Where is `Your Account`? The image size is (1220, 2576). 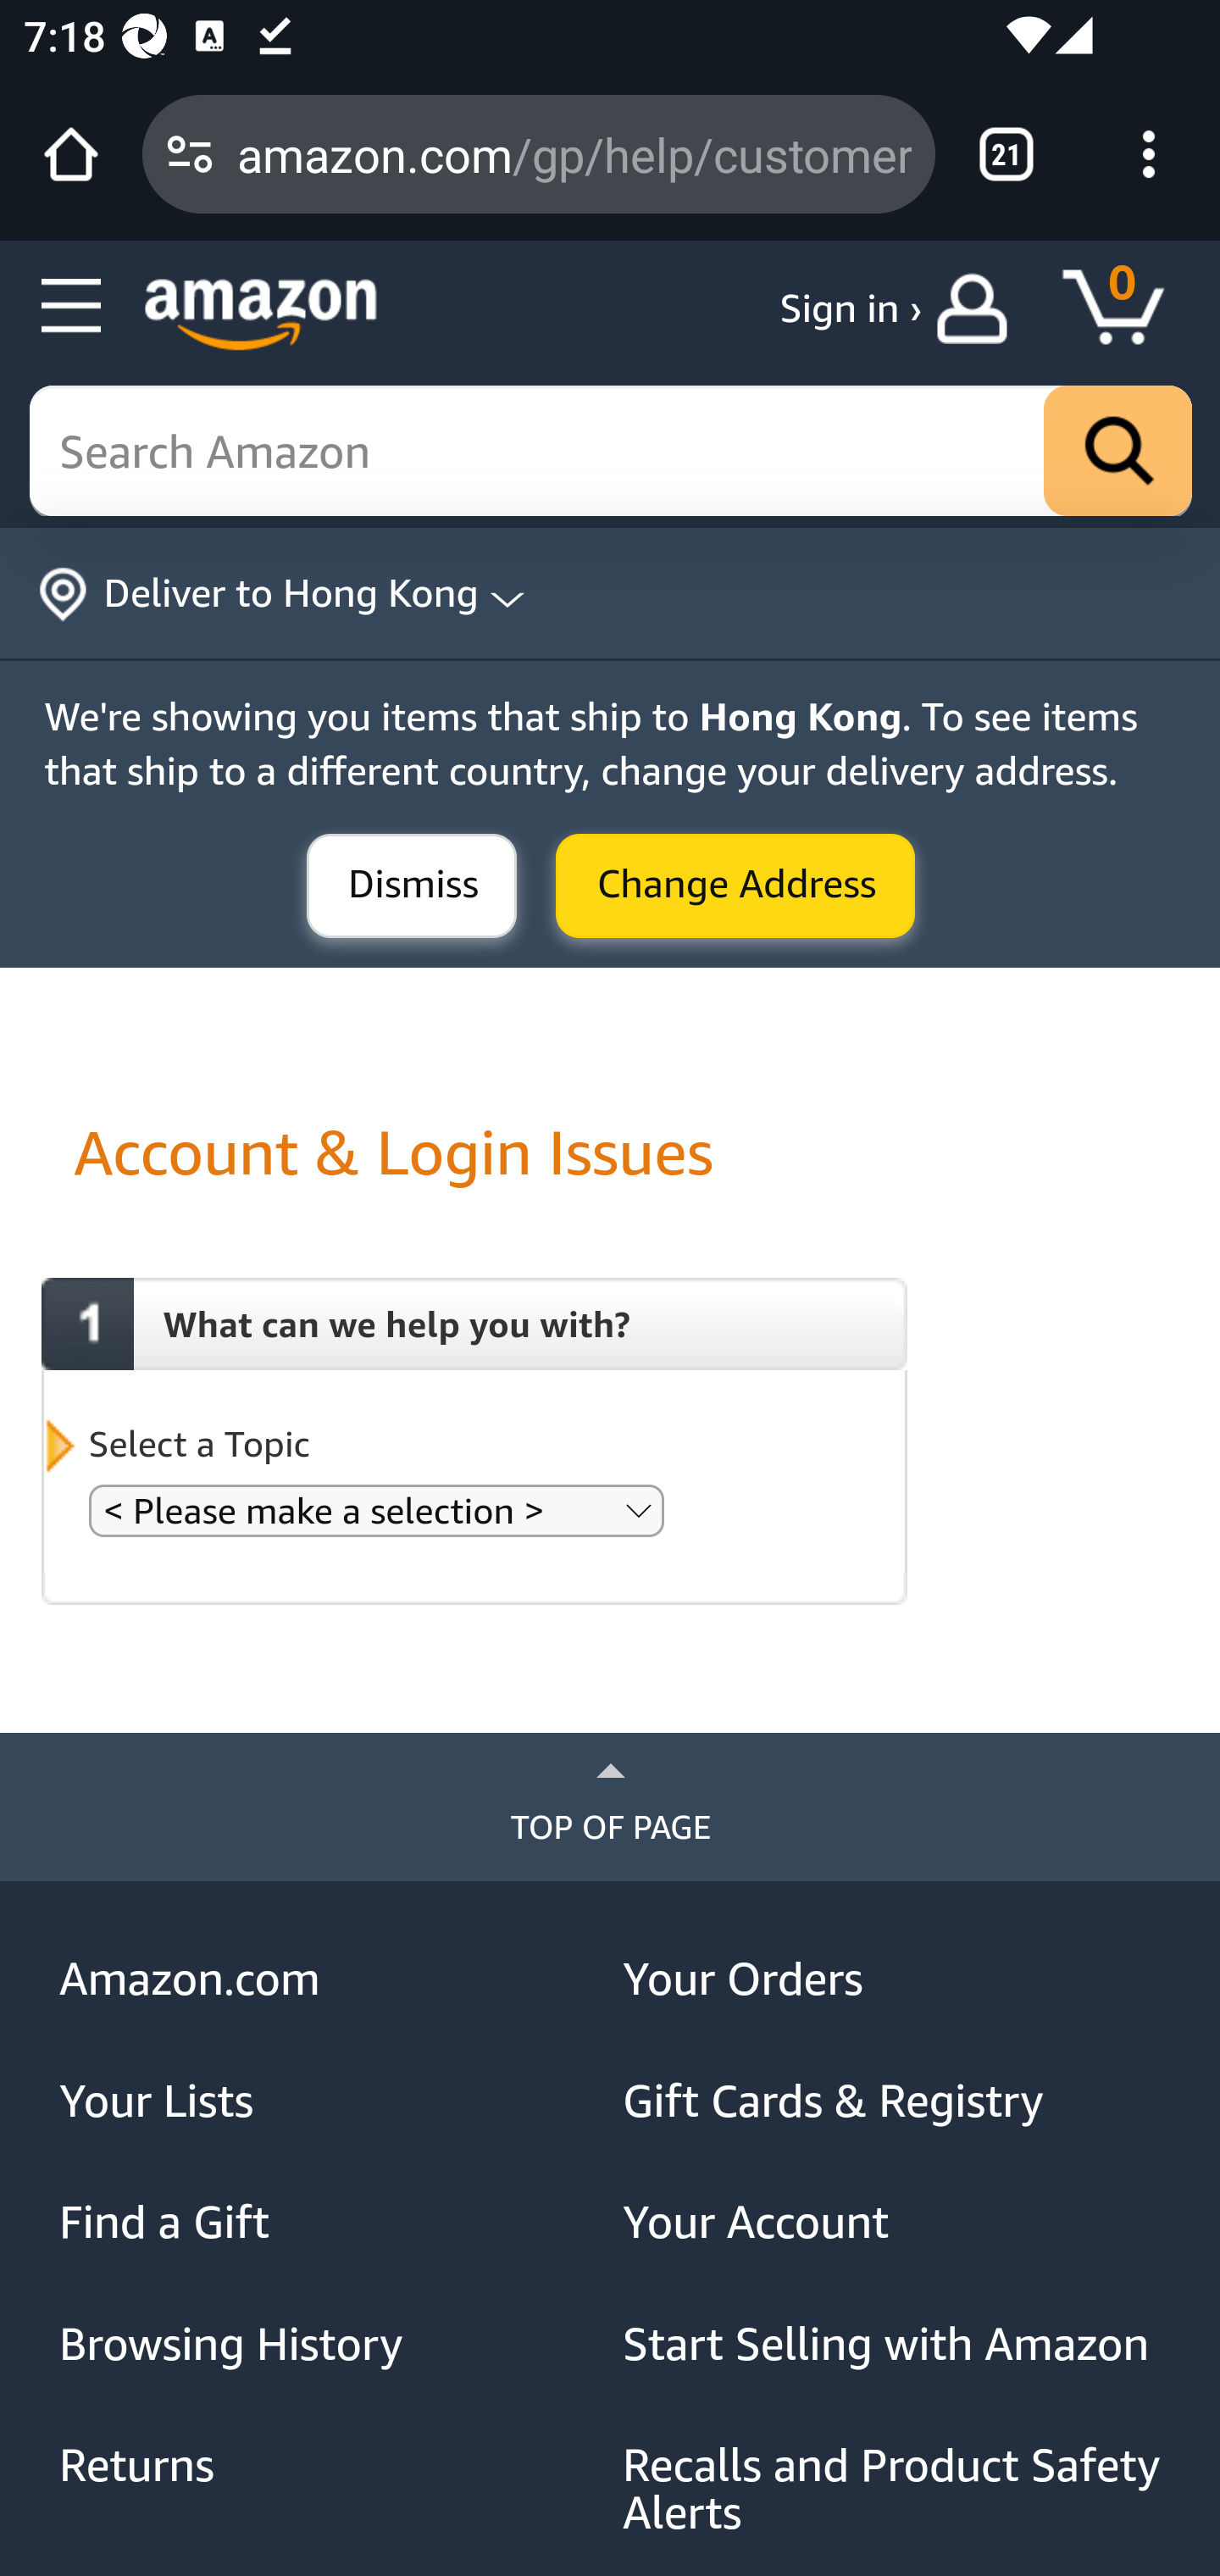
Your Account is located at coordinates (893, 2223).